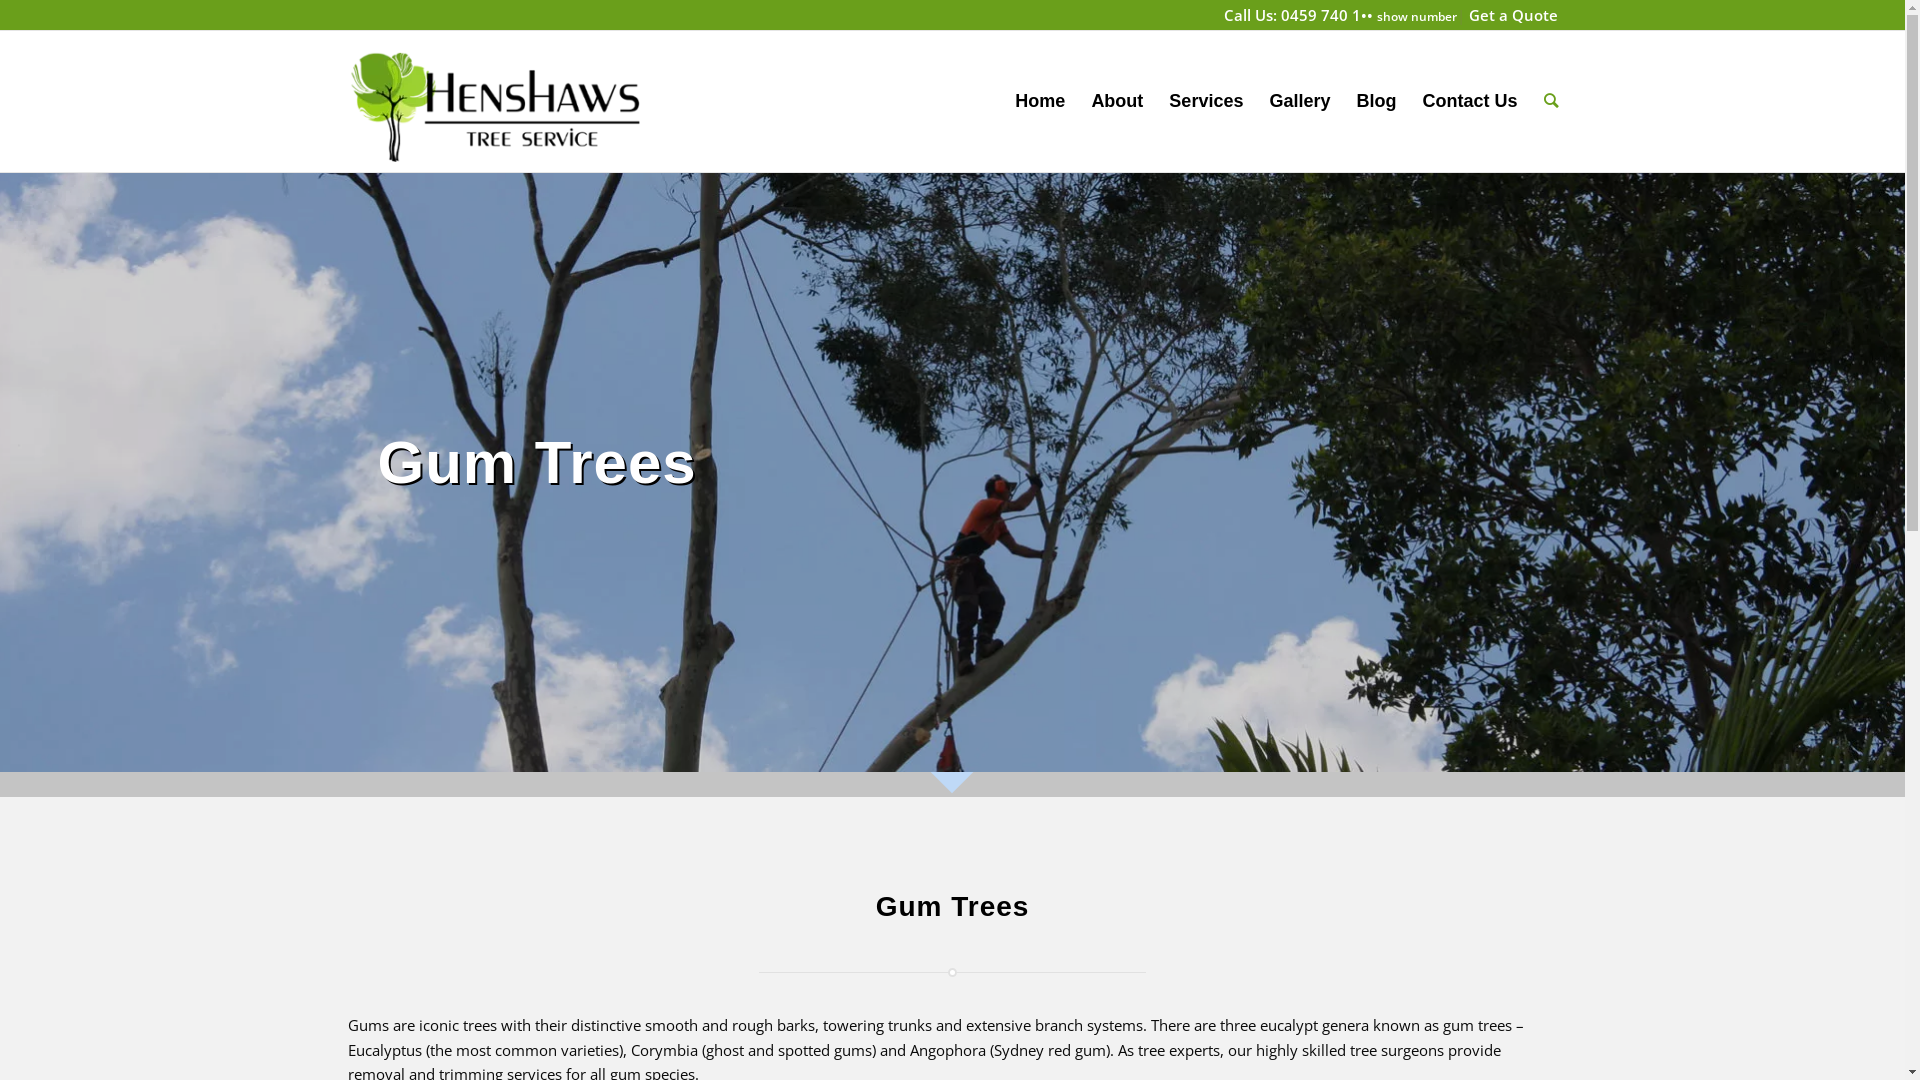 The image size is (1920, 1080). Describe the element at coordinates (1040, 102) in the screenshot. I see `Home` at that location.